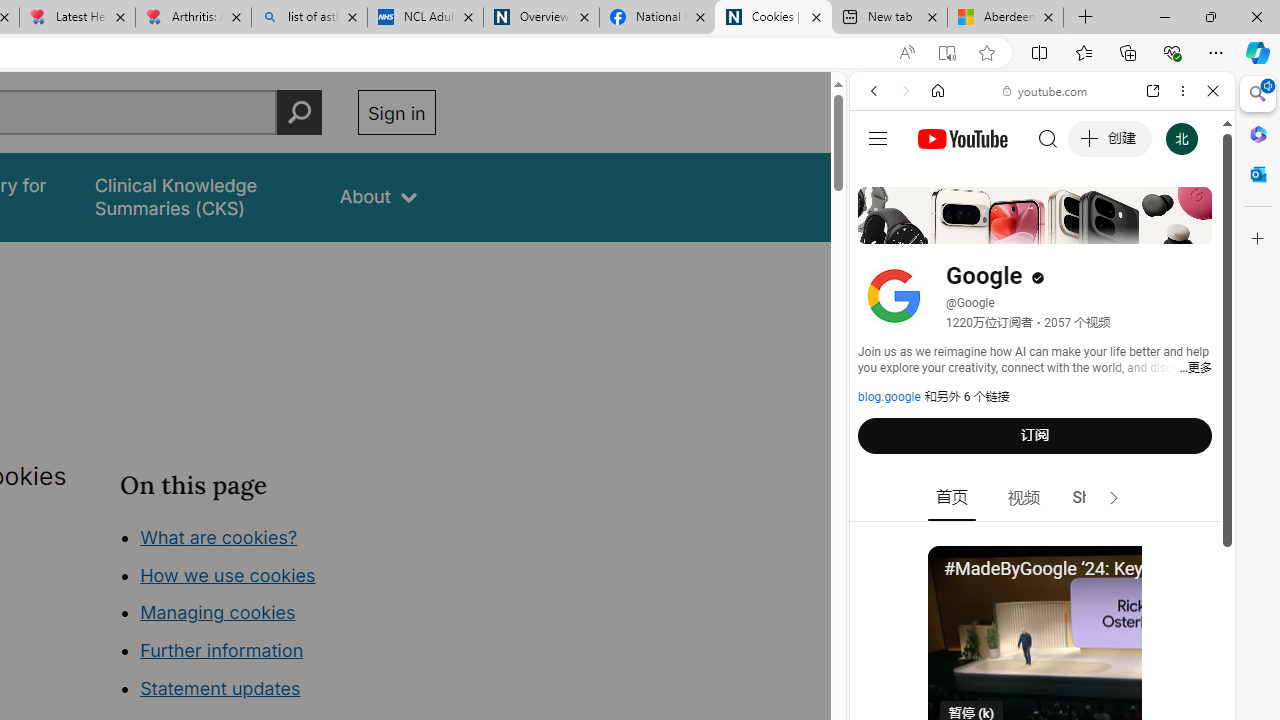 The image size is (1280, 720). I want to click on false, so click(198, 196).